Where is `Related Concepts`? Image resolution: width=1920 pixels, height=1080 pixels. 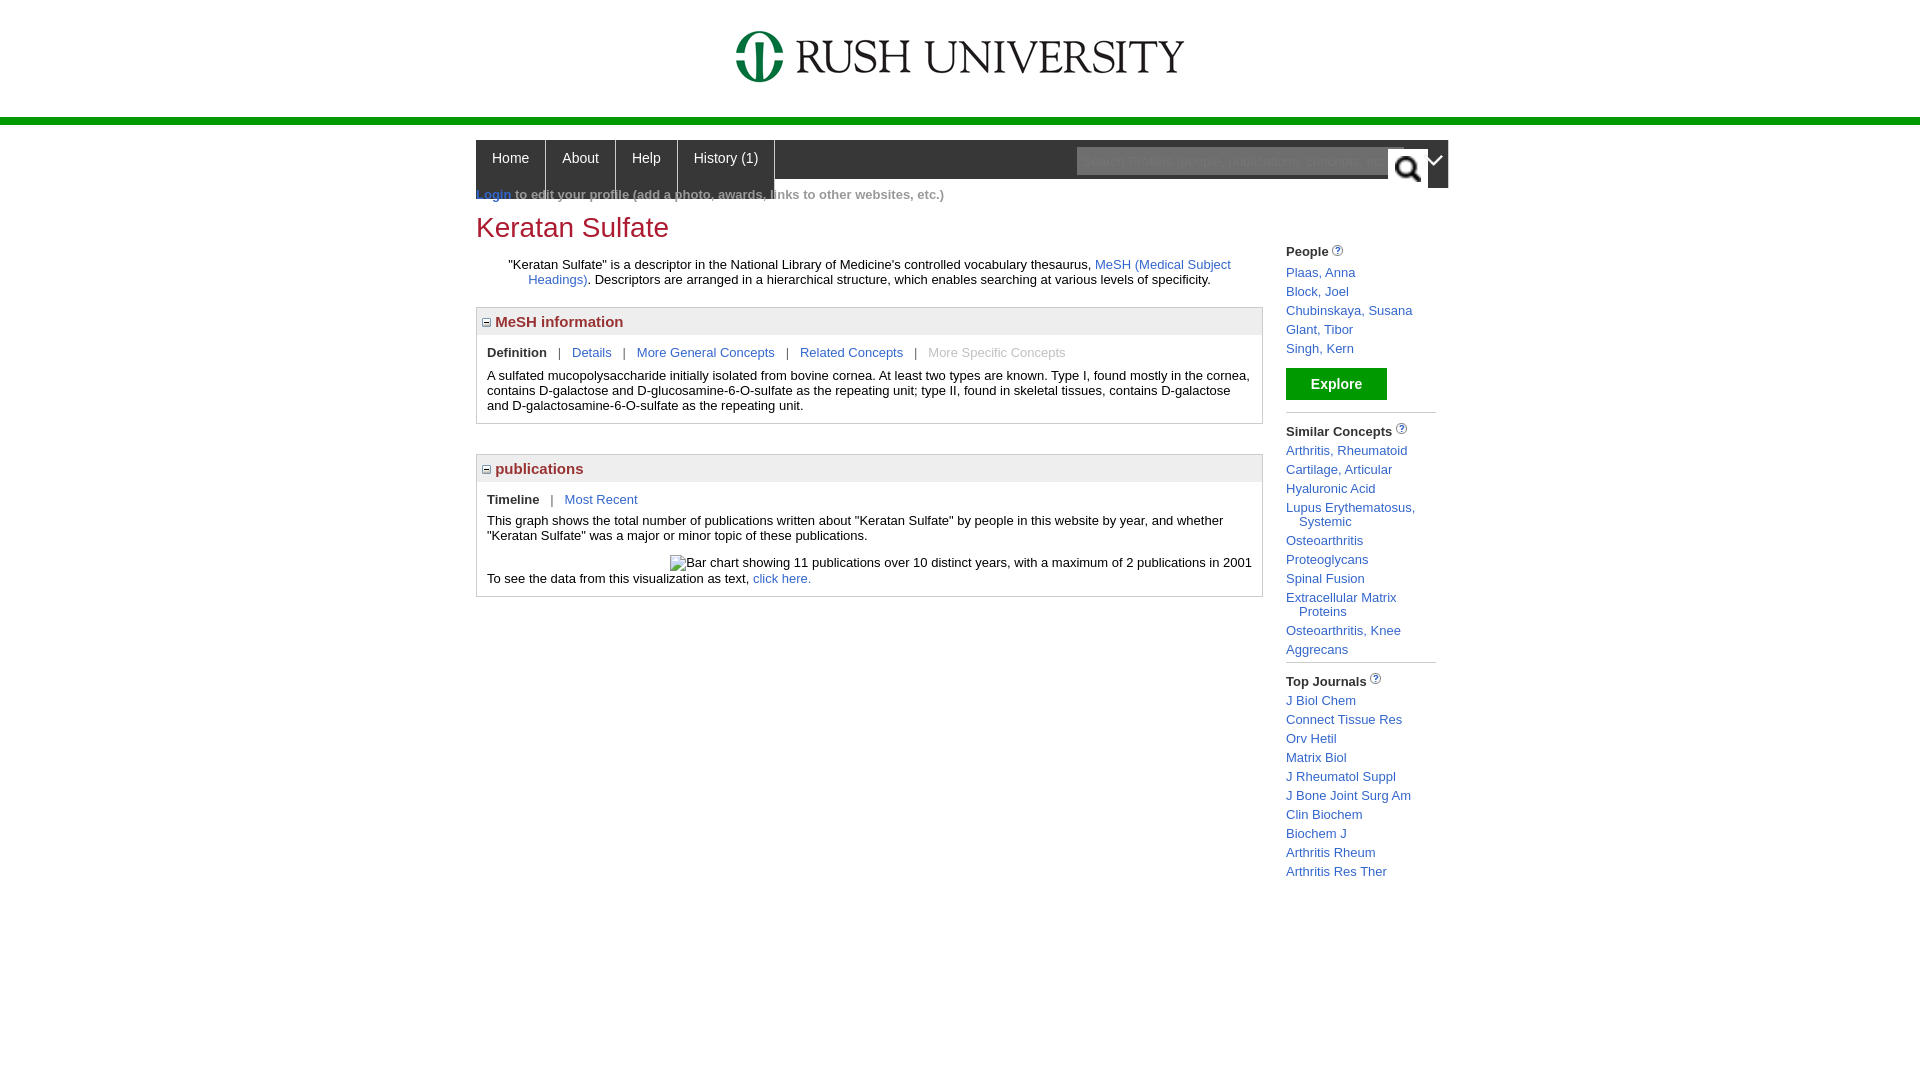 Related Concepts is located at coordinates (851, 352).